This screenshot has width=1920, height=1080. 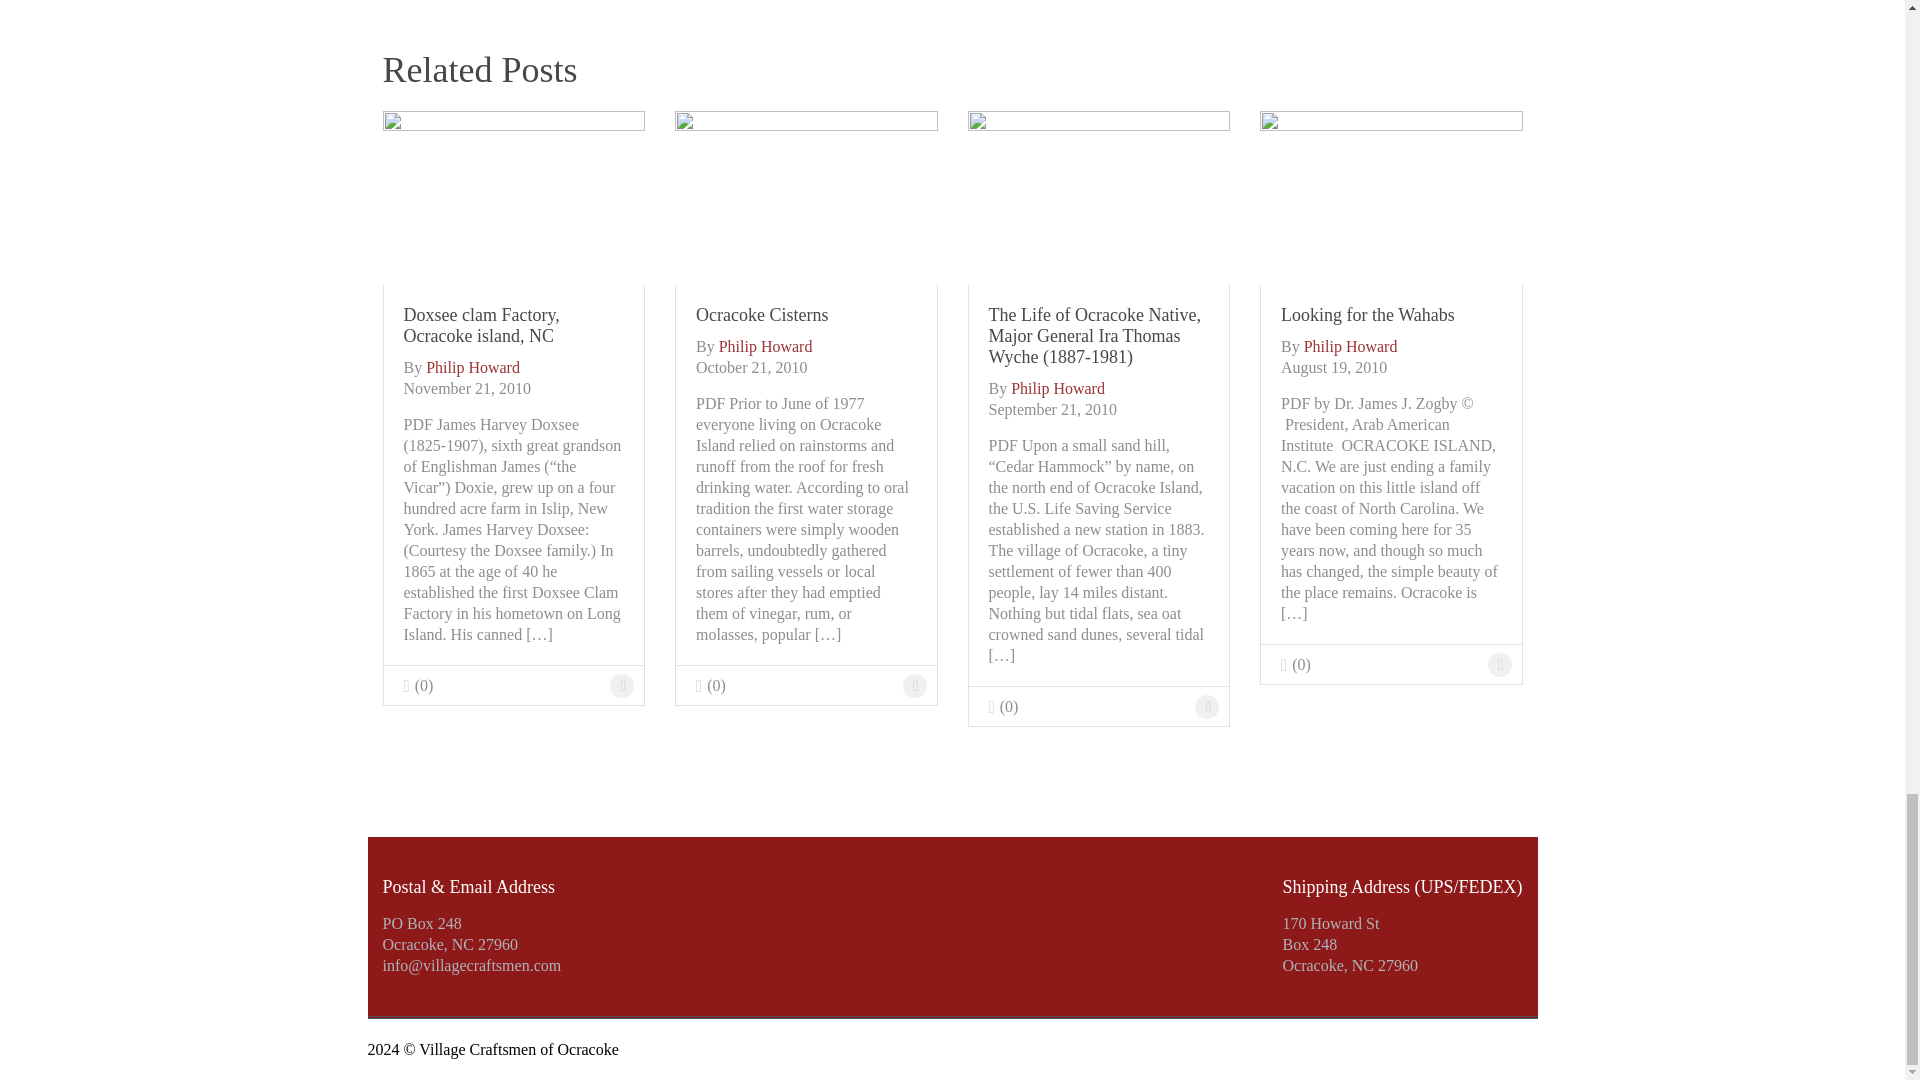 What do you see at coordinates (765, 346) in the screenshot?
I see `Philip Howard` at bounding box center [765, 346].